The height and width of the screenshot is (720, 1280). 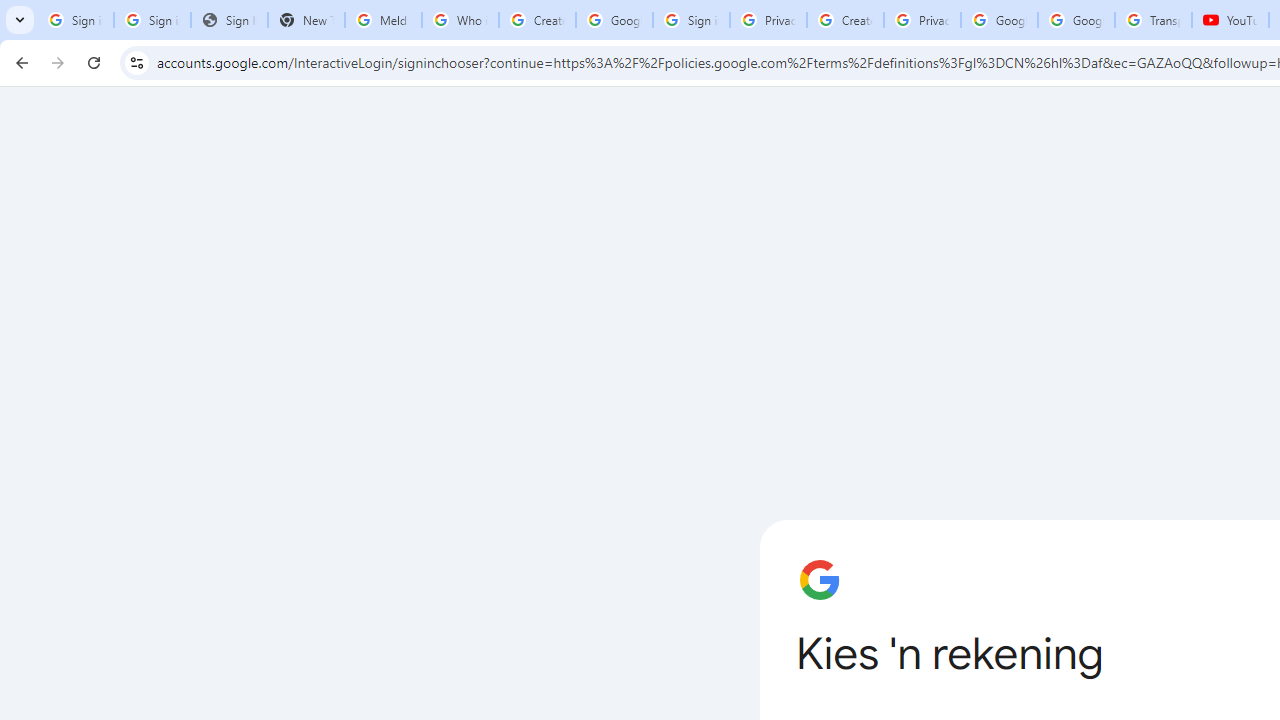 I want to click on Sign In - USA TODAY, so click(x=228, y=20).